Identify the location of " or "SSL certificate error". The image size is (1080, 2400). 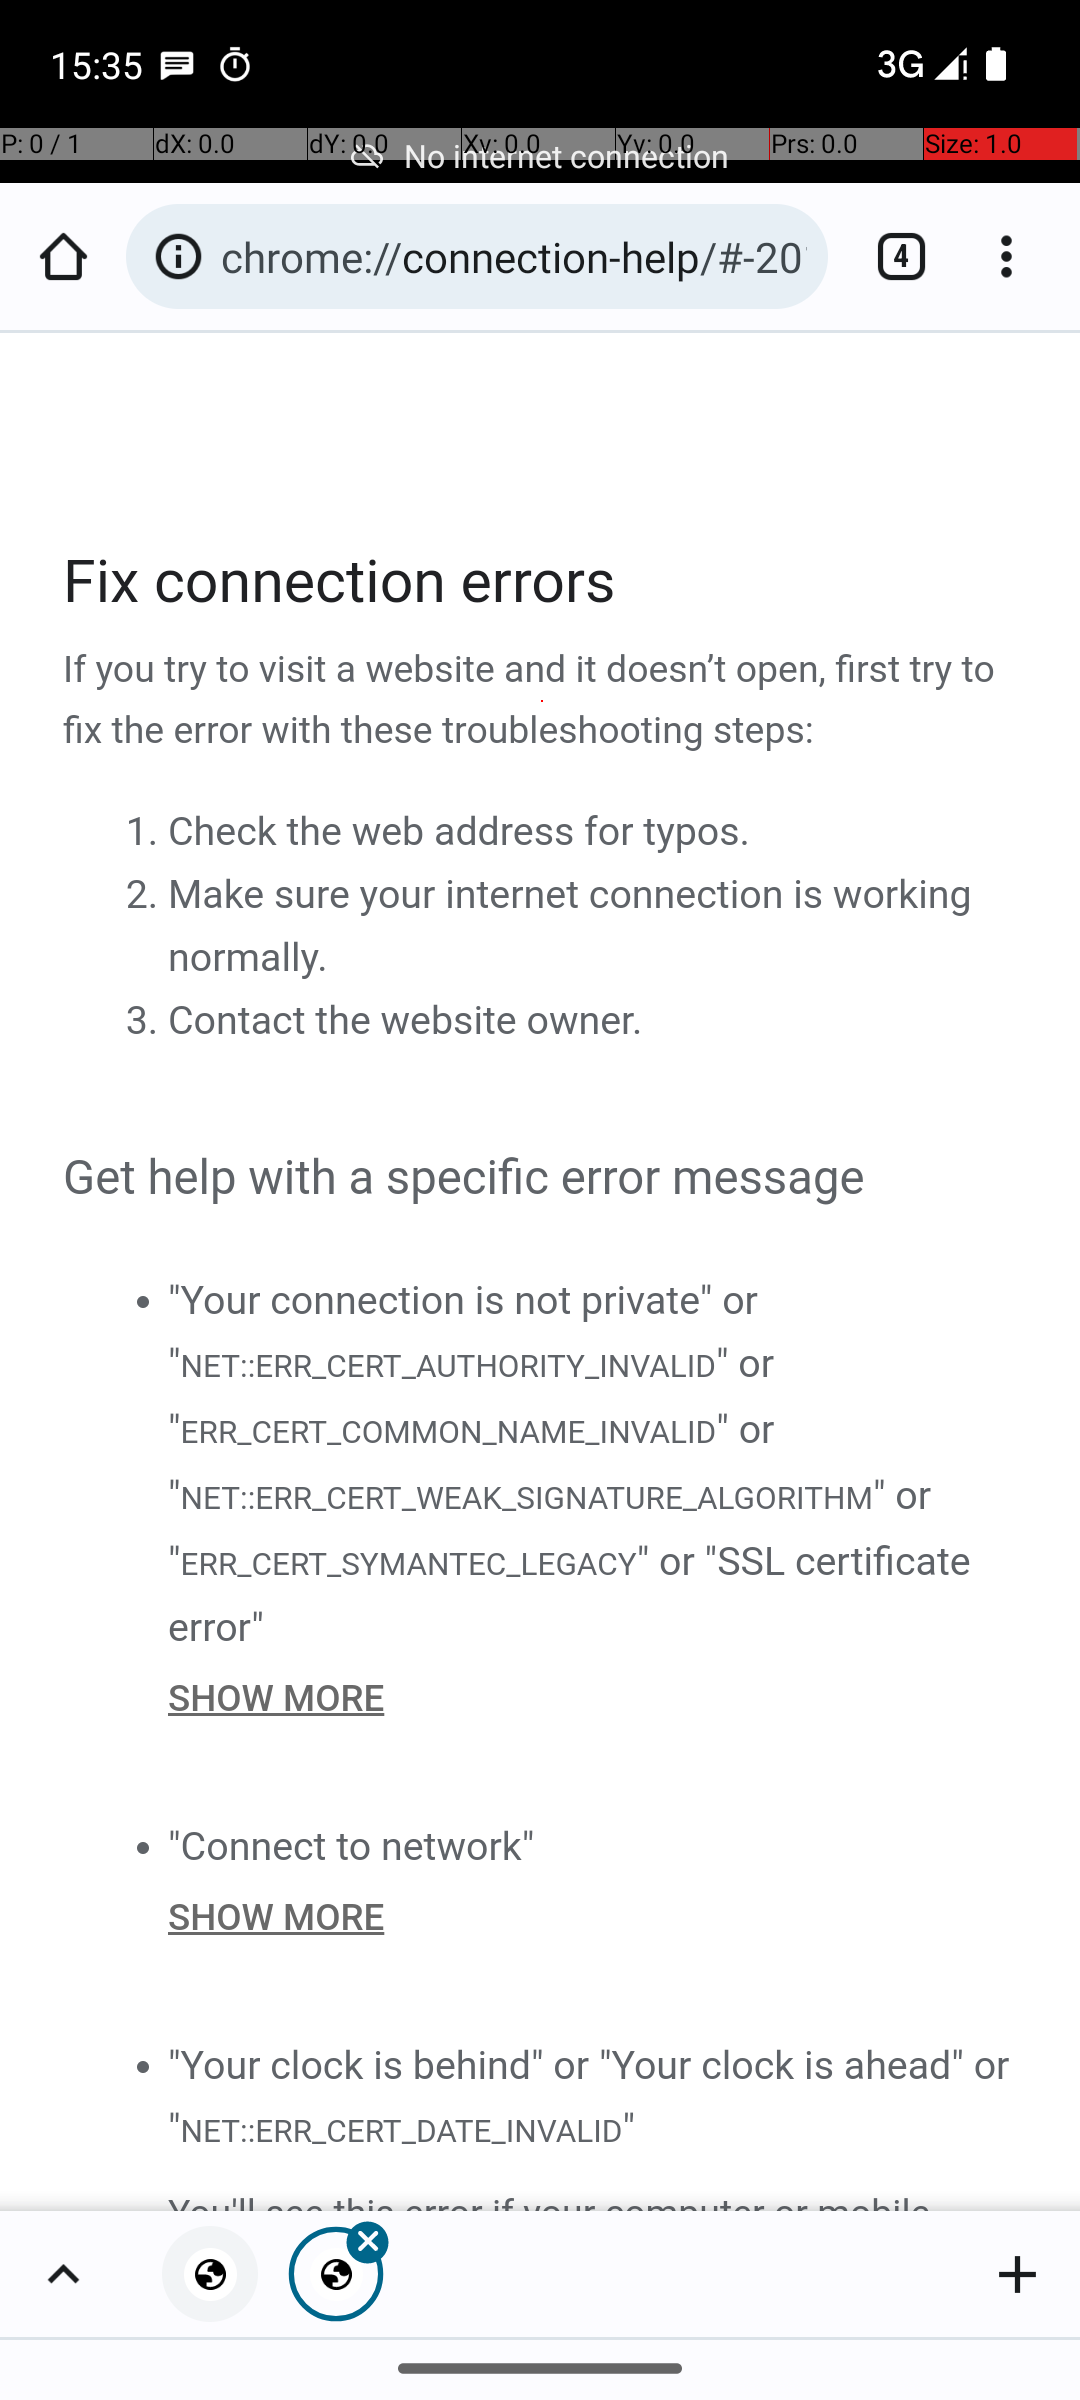
(570, 1594).